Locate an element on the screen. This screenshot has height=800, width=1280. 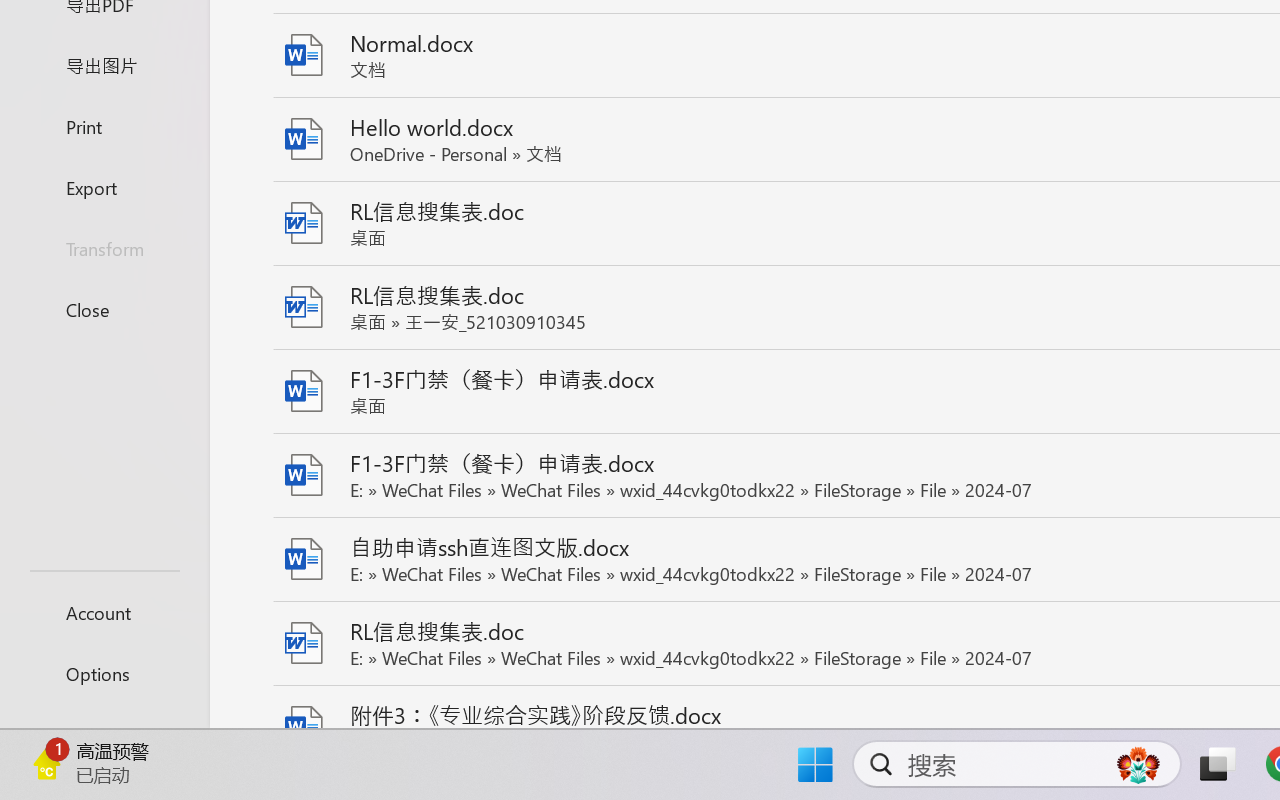
Slide Comparison Layout: used by no slides is located at coordinates (204, 329).